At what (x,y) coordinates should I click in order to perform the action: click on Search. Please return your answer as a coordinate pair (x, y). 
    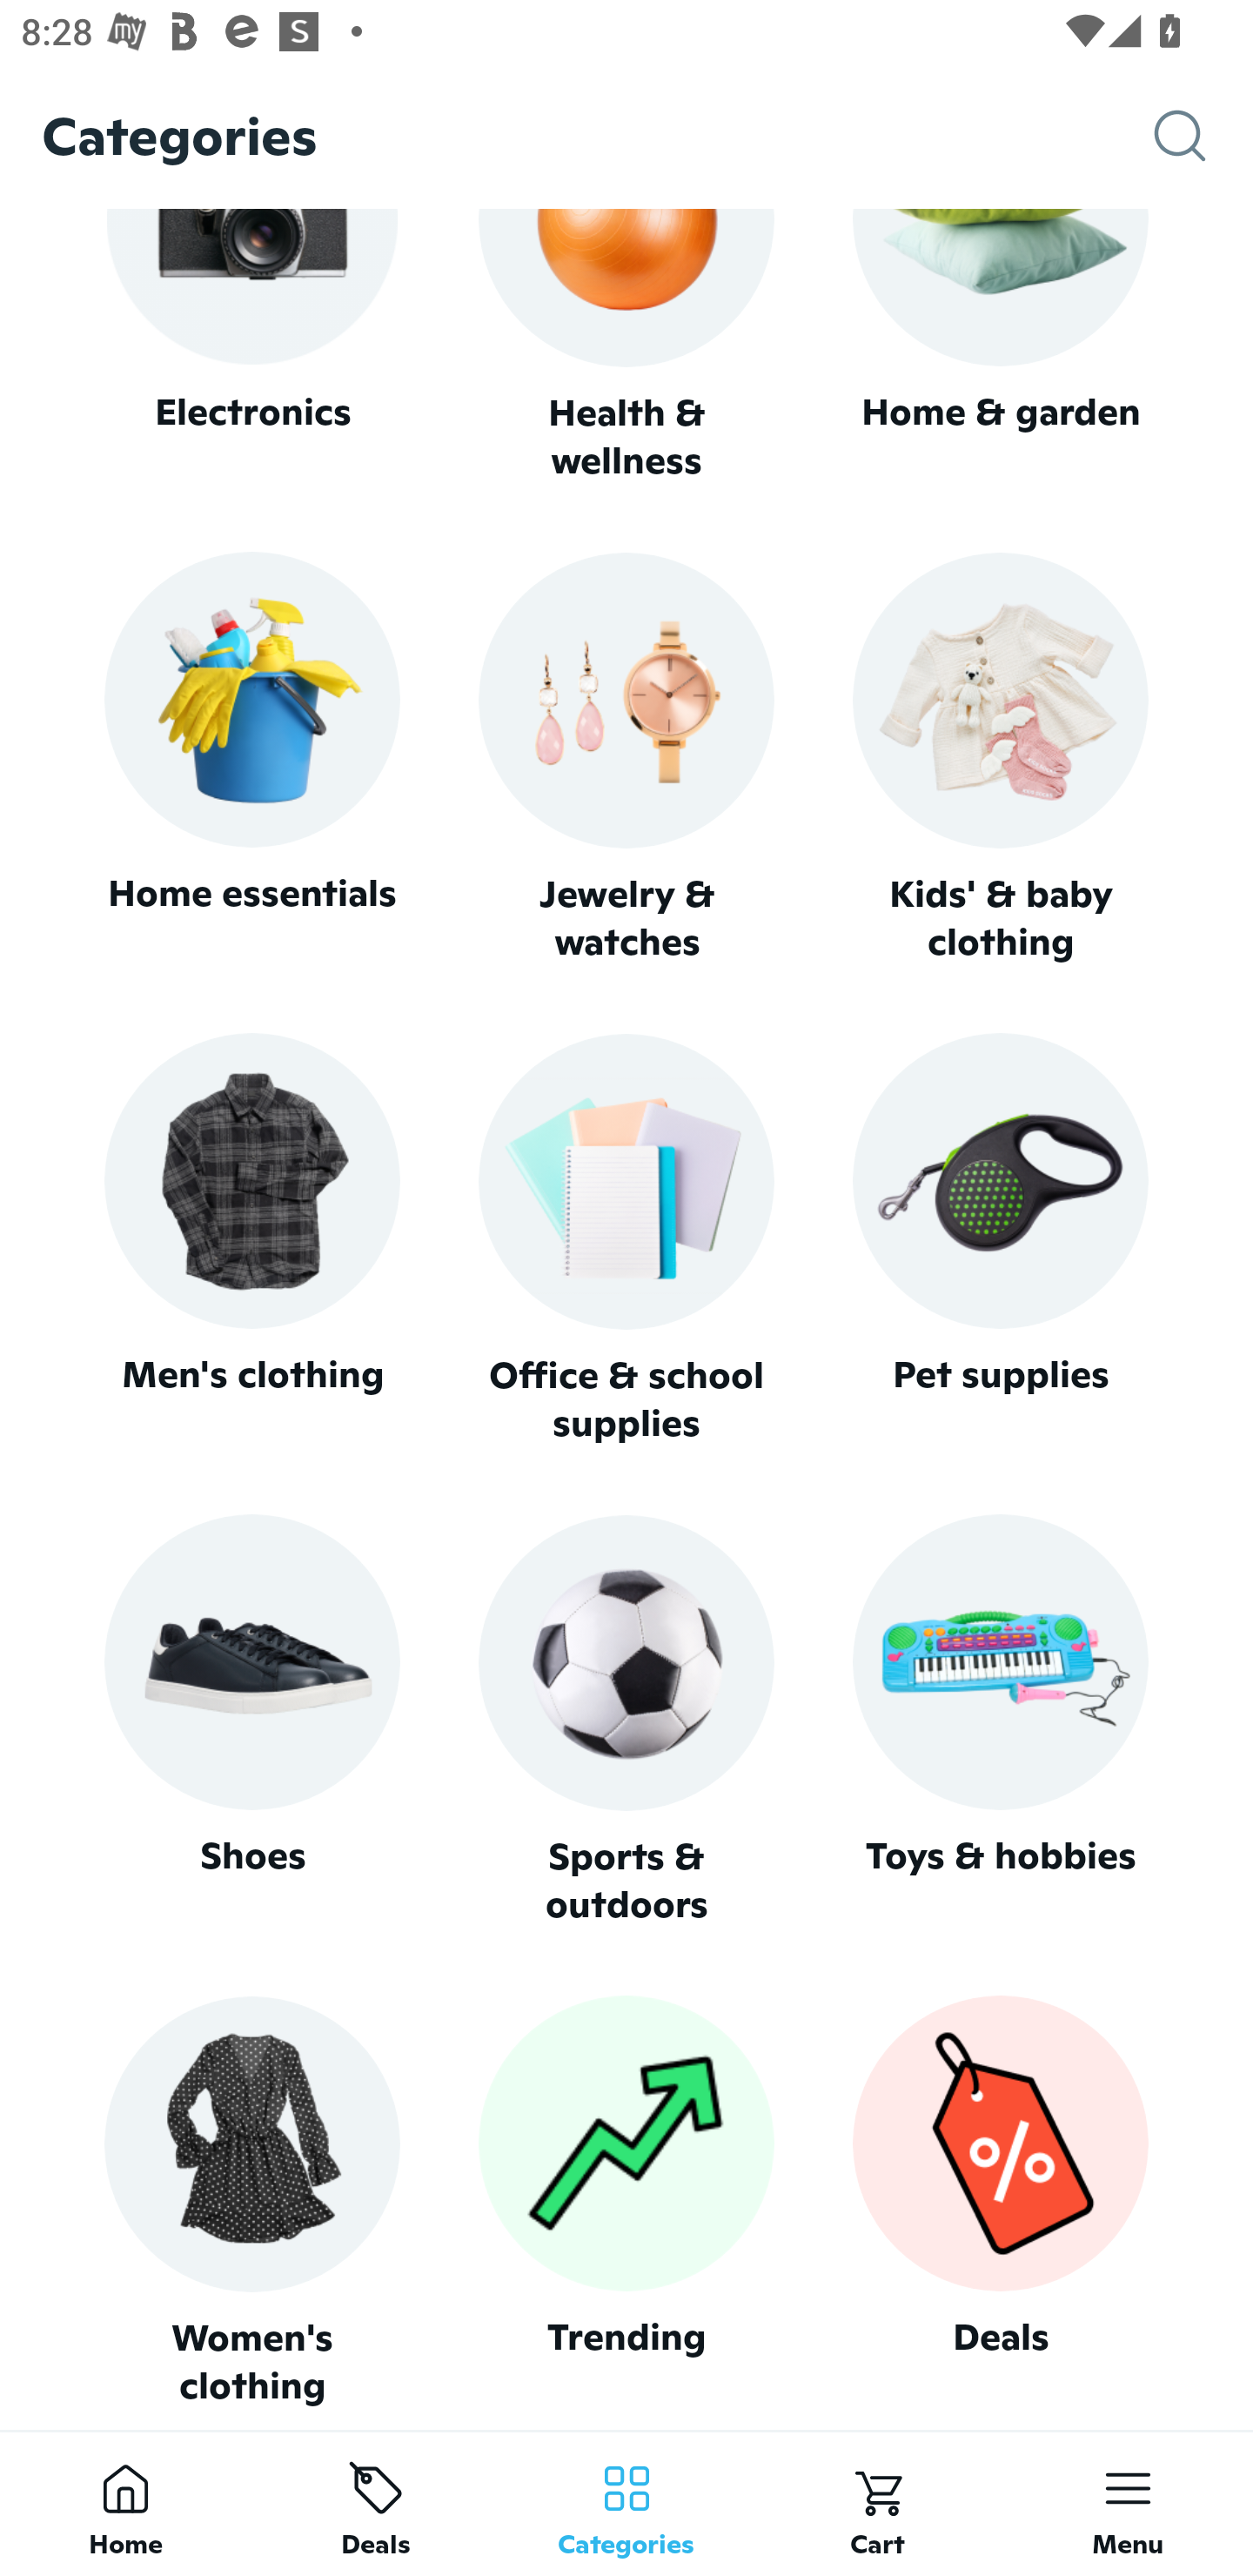
    Looking at the image, I should click on (1203, 136).